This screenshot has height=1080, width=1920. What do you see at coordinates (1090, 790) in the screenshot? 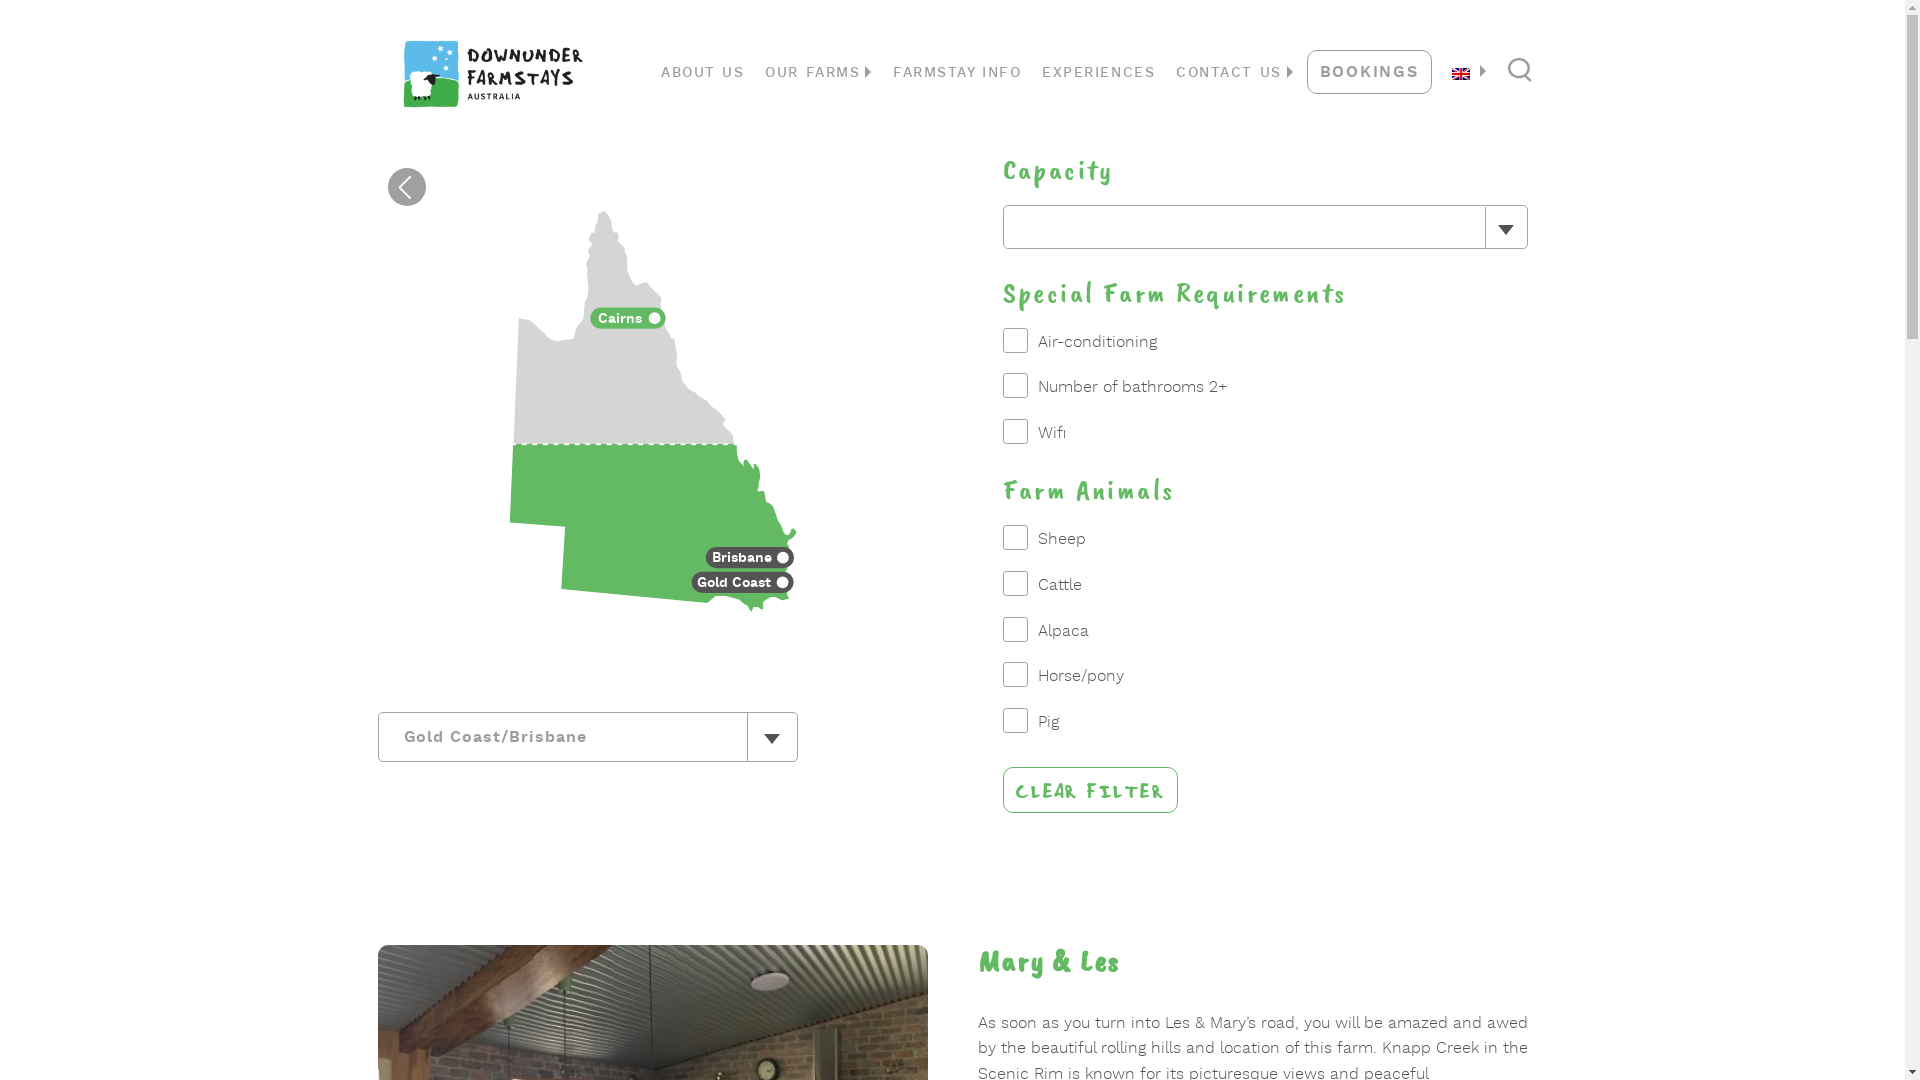
I see `CLEAR FILTER` at bounding box center [1090, 790].